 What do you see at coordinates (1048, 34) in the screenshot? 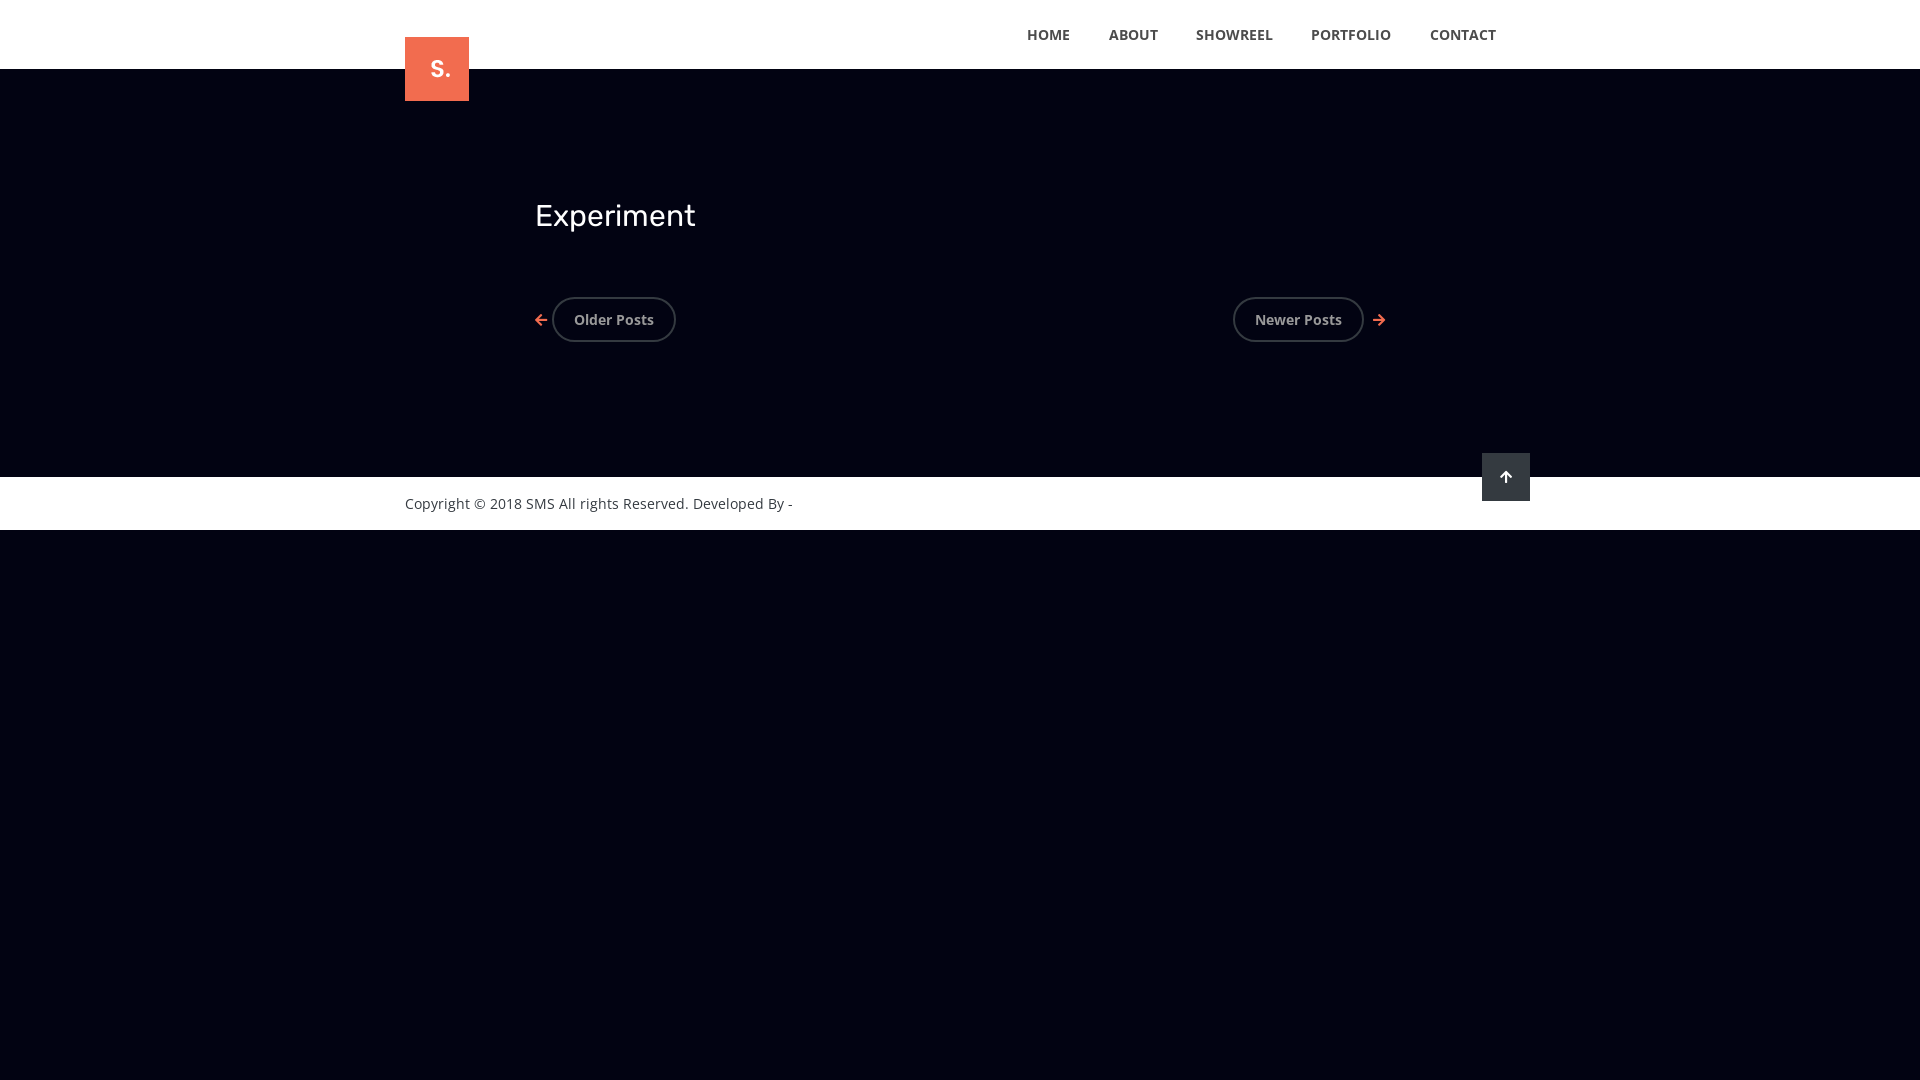
I see `HOME` at bounding box center [1048, 34].